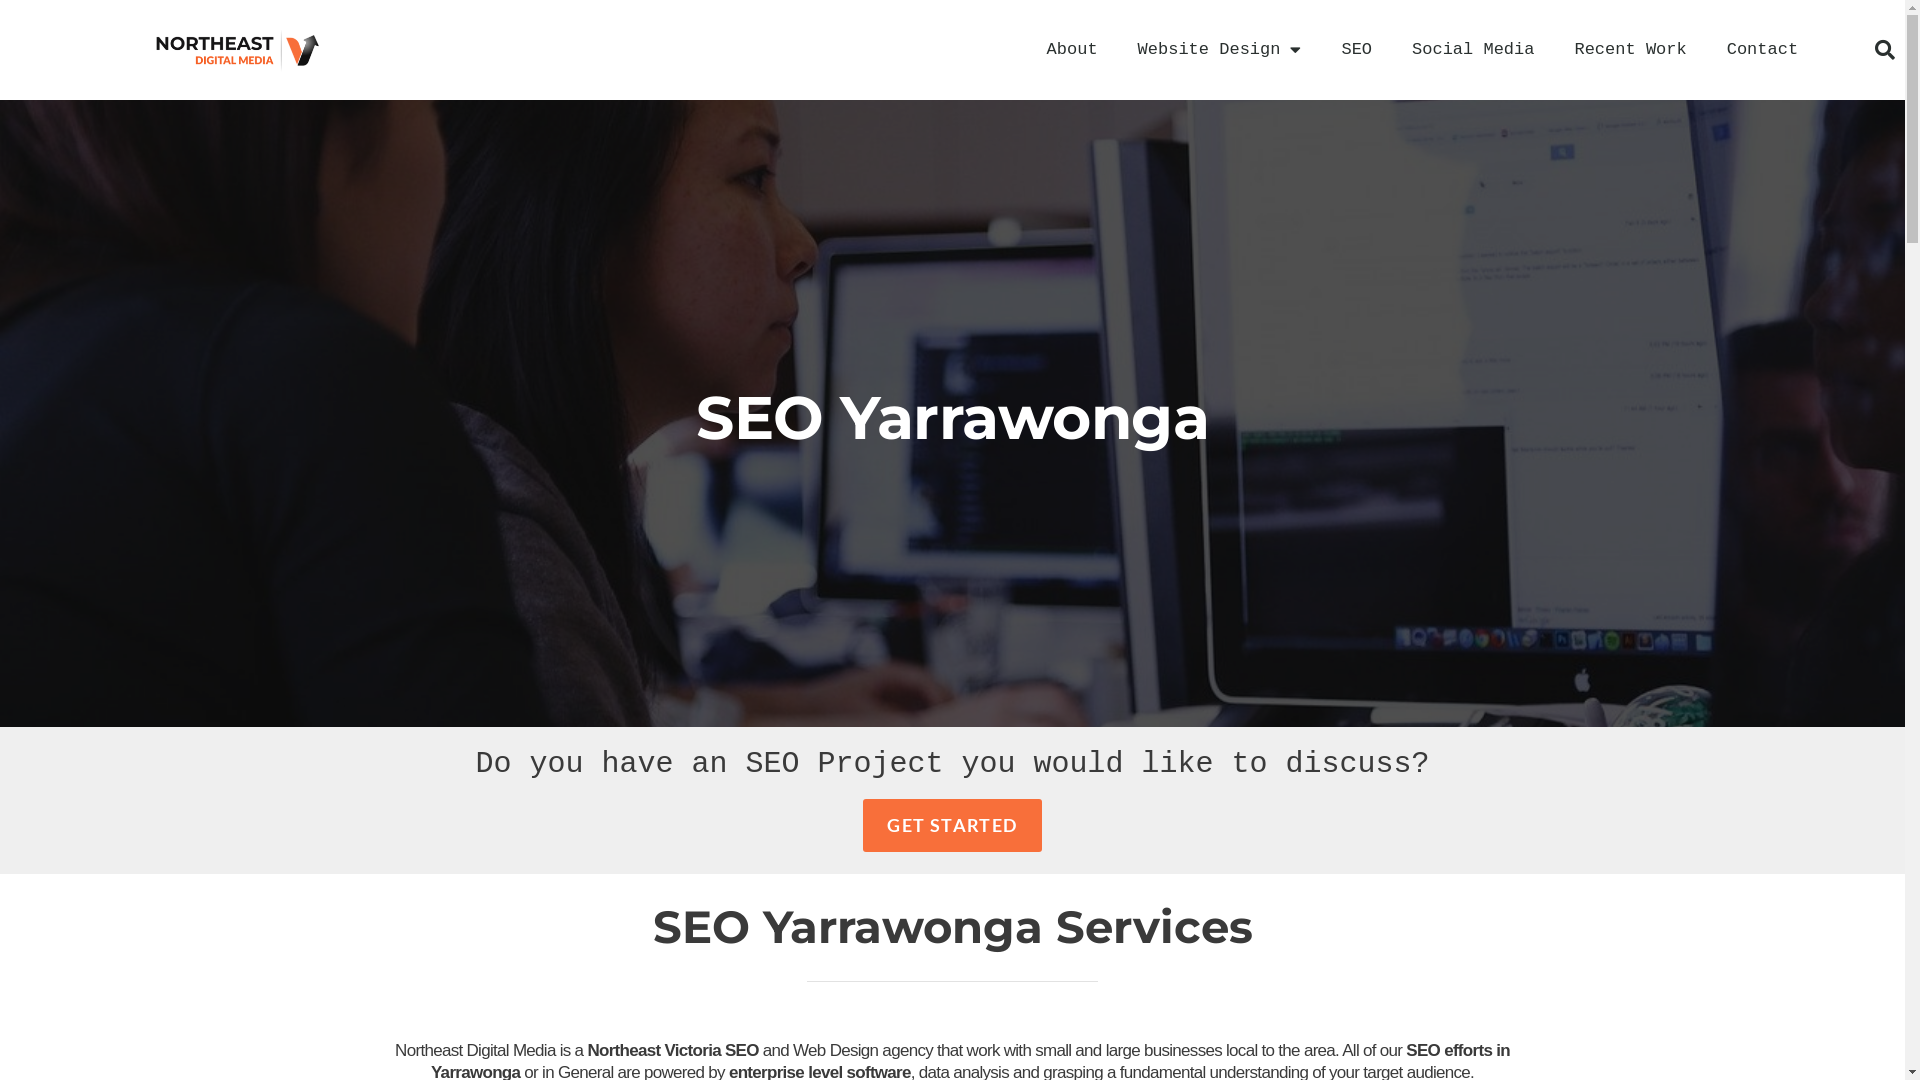 This screenshot has height=1080, width=1920. What do you see at coordinates (1220, 50) in the screenshot?
I see `Website Design` at bounding box center [1220, 50].